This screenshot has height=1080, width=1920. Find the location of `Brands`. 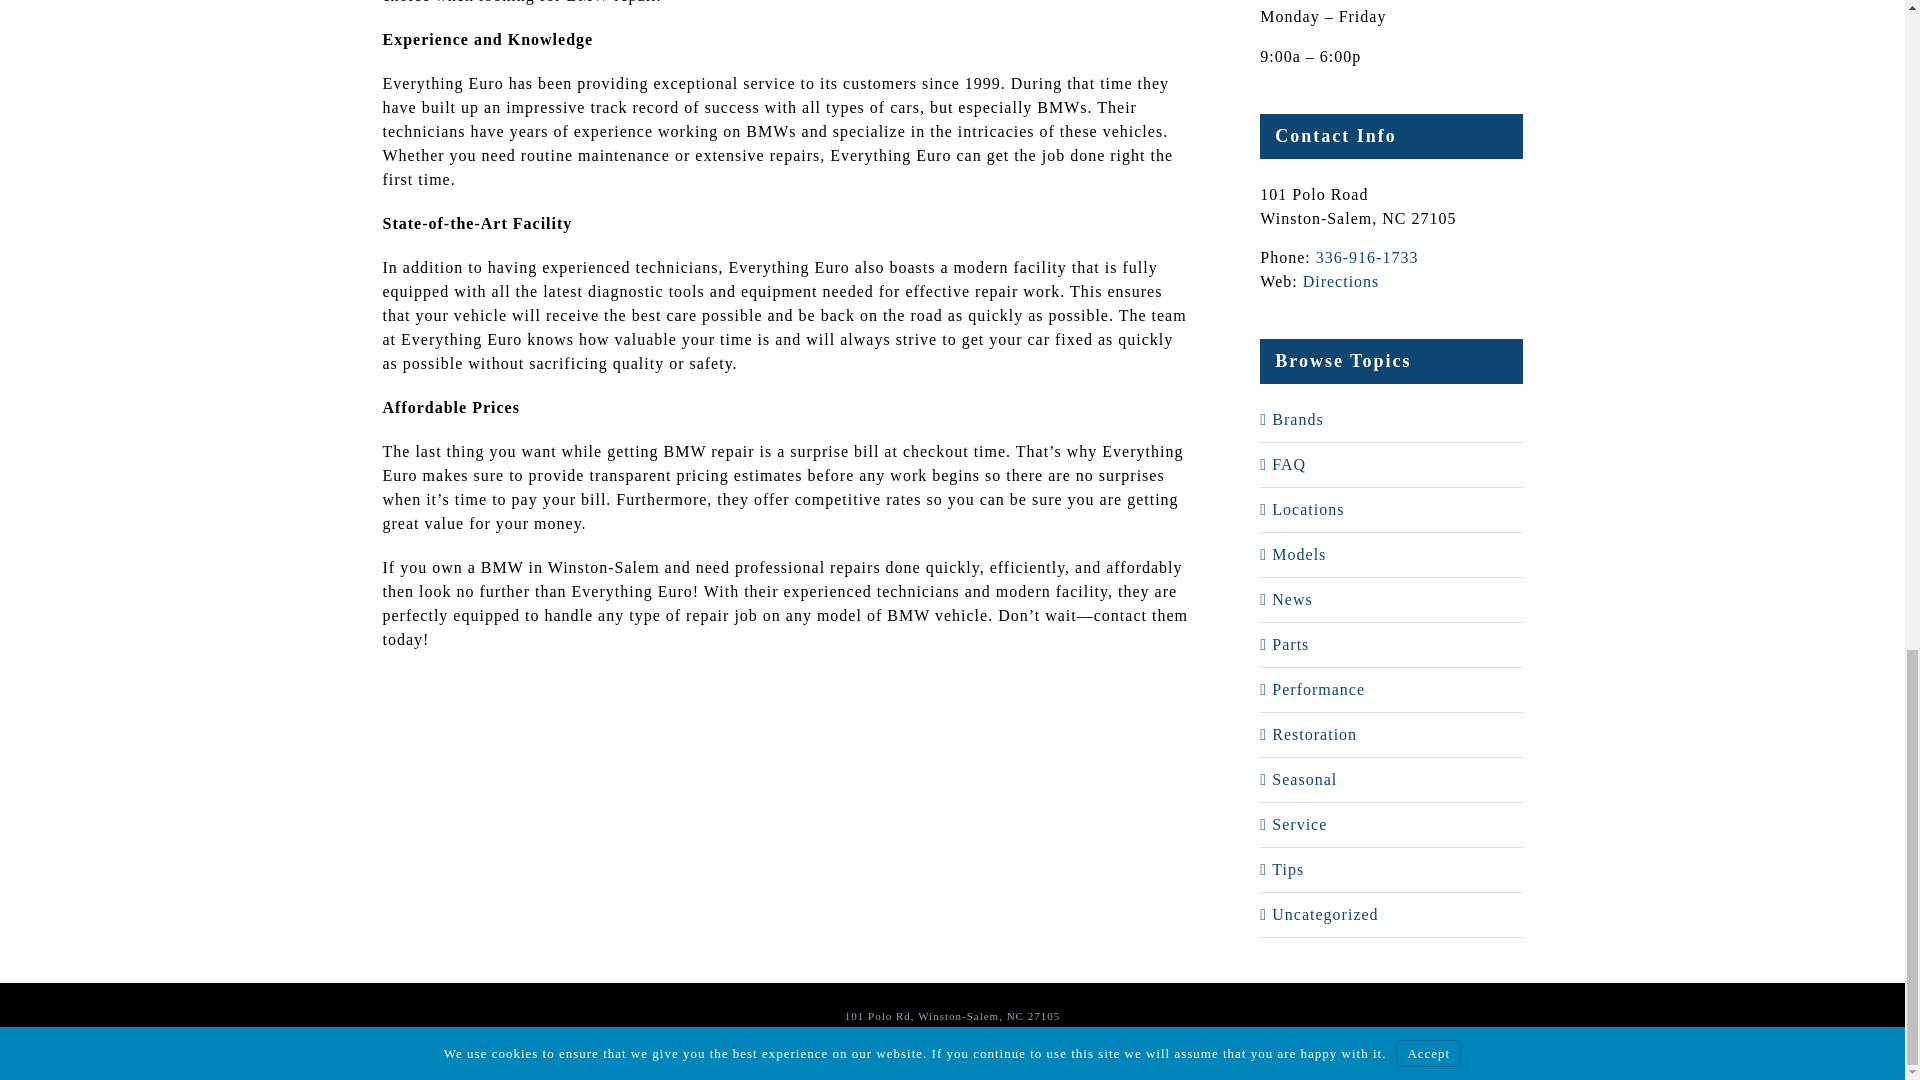

Brands is located at coordinates (1392, 420).